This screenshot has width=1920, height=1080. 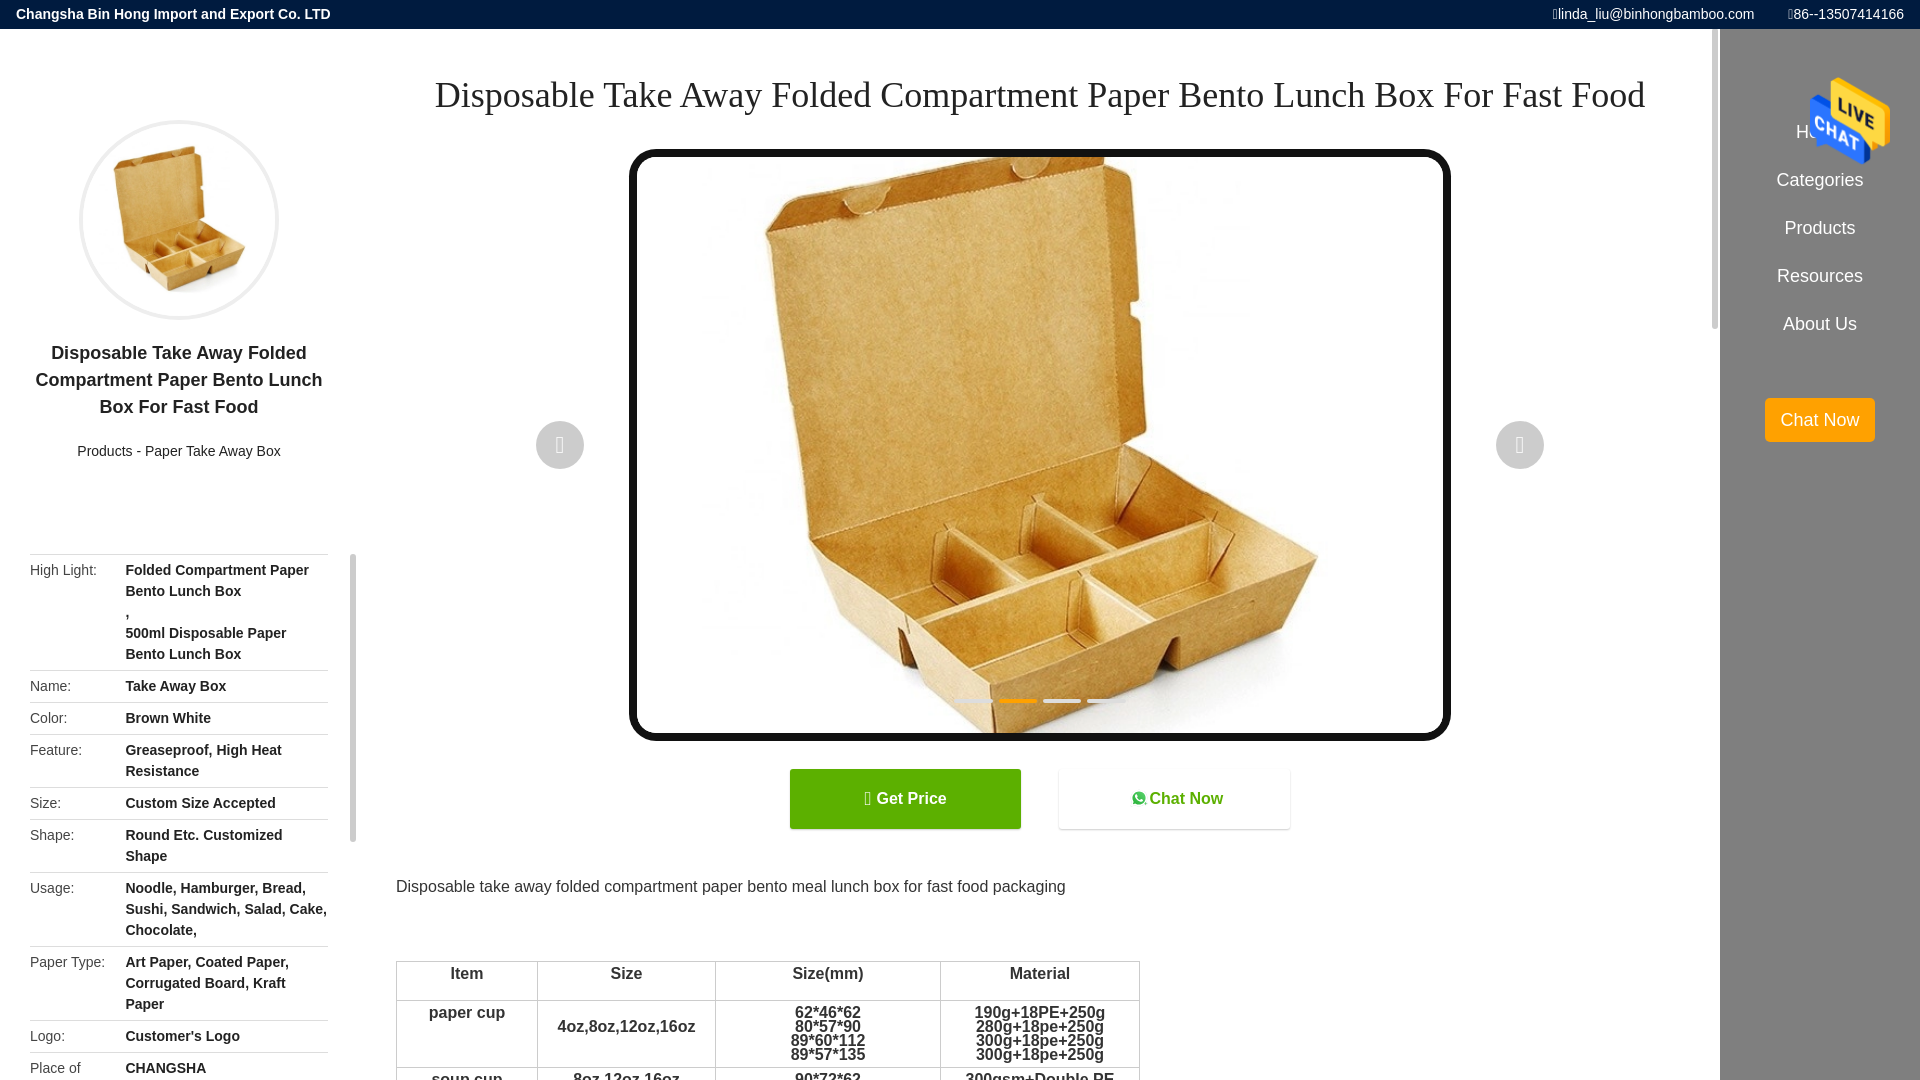 What do you see at coordinates (1820, 132) in the screenshot?
I see `Home` at bounding box center [1820, 132].